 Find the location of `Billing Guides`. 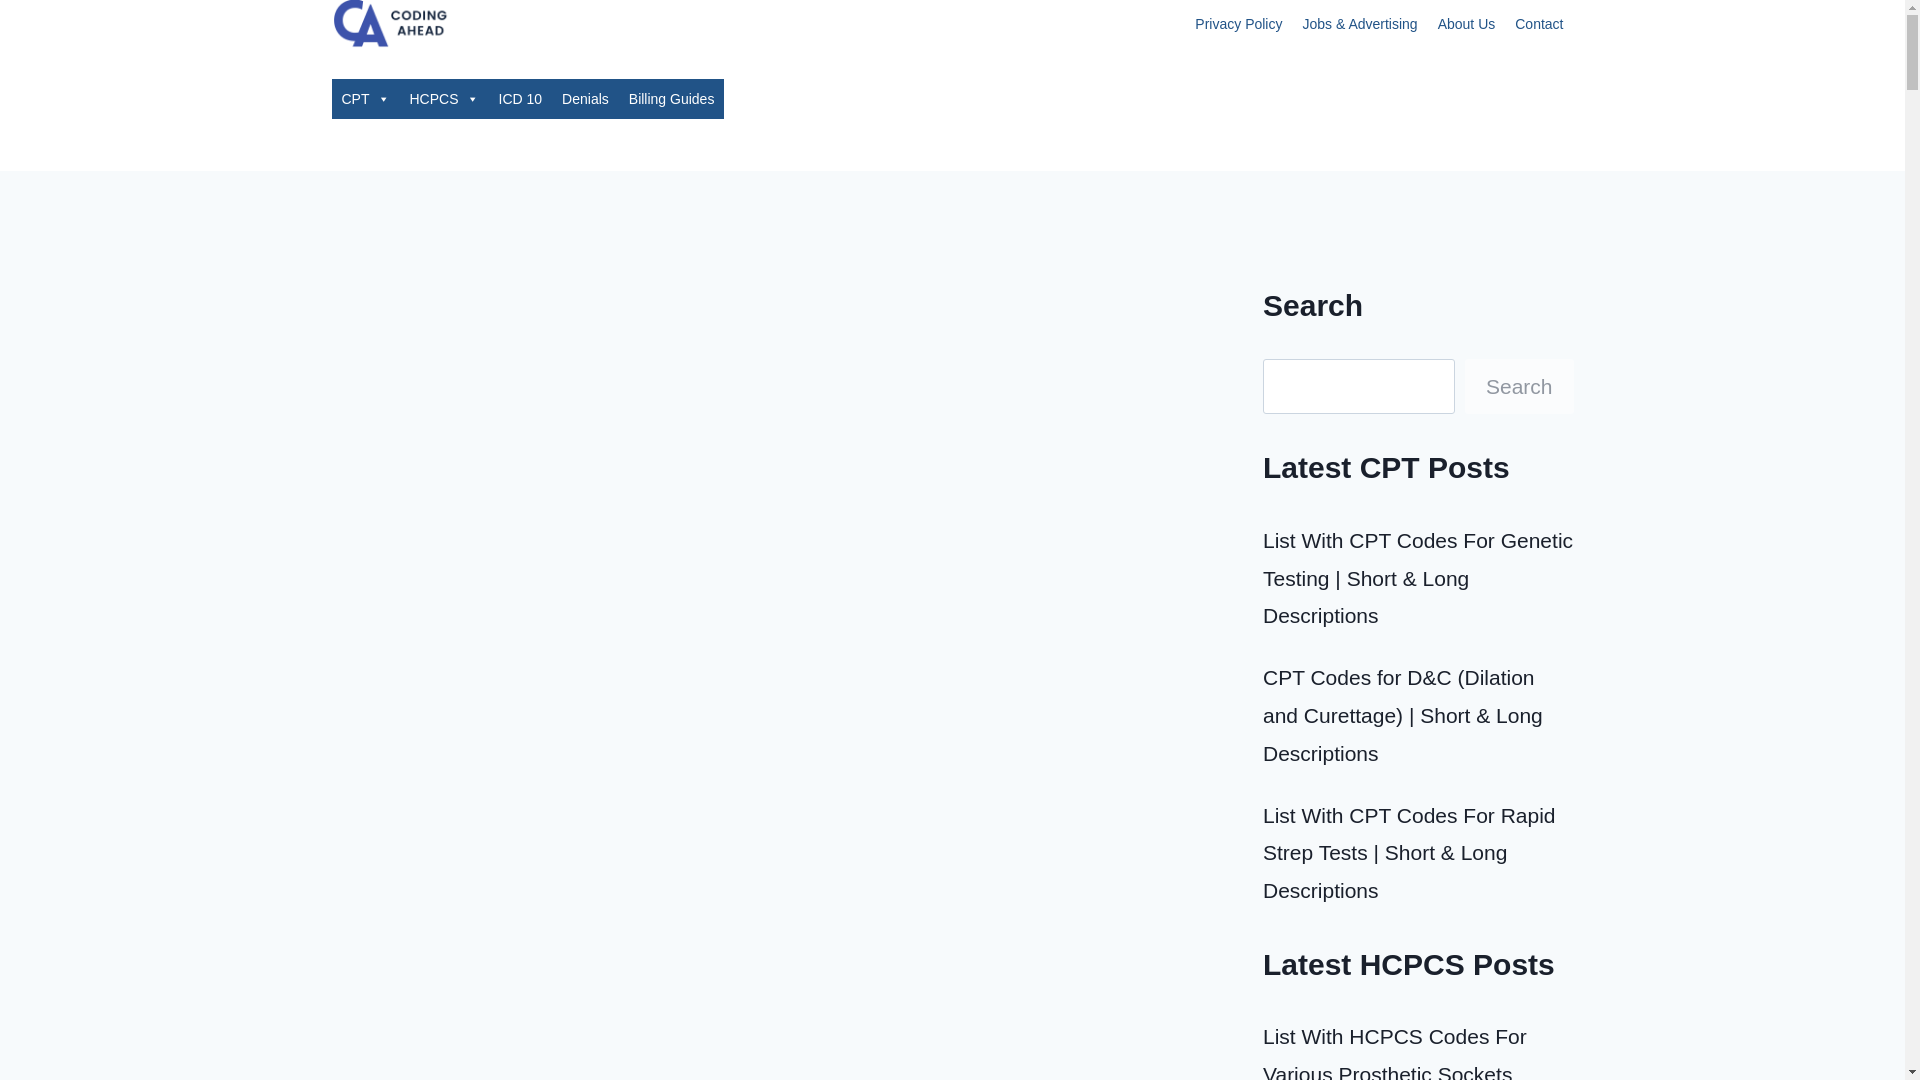

Billing Guides is located at coordinates (672, 98).